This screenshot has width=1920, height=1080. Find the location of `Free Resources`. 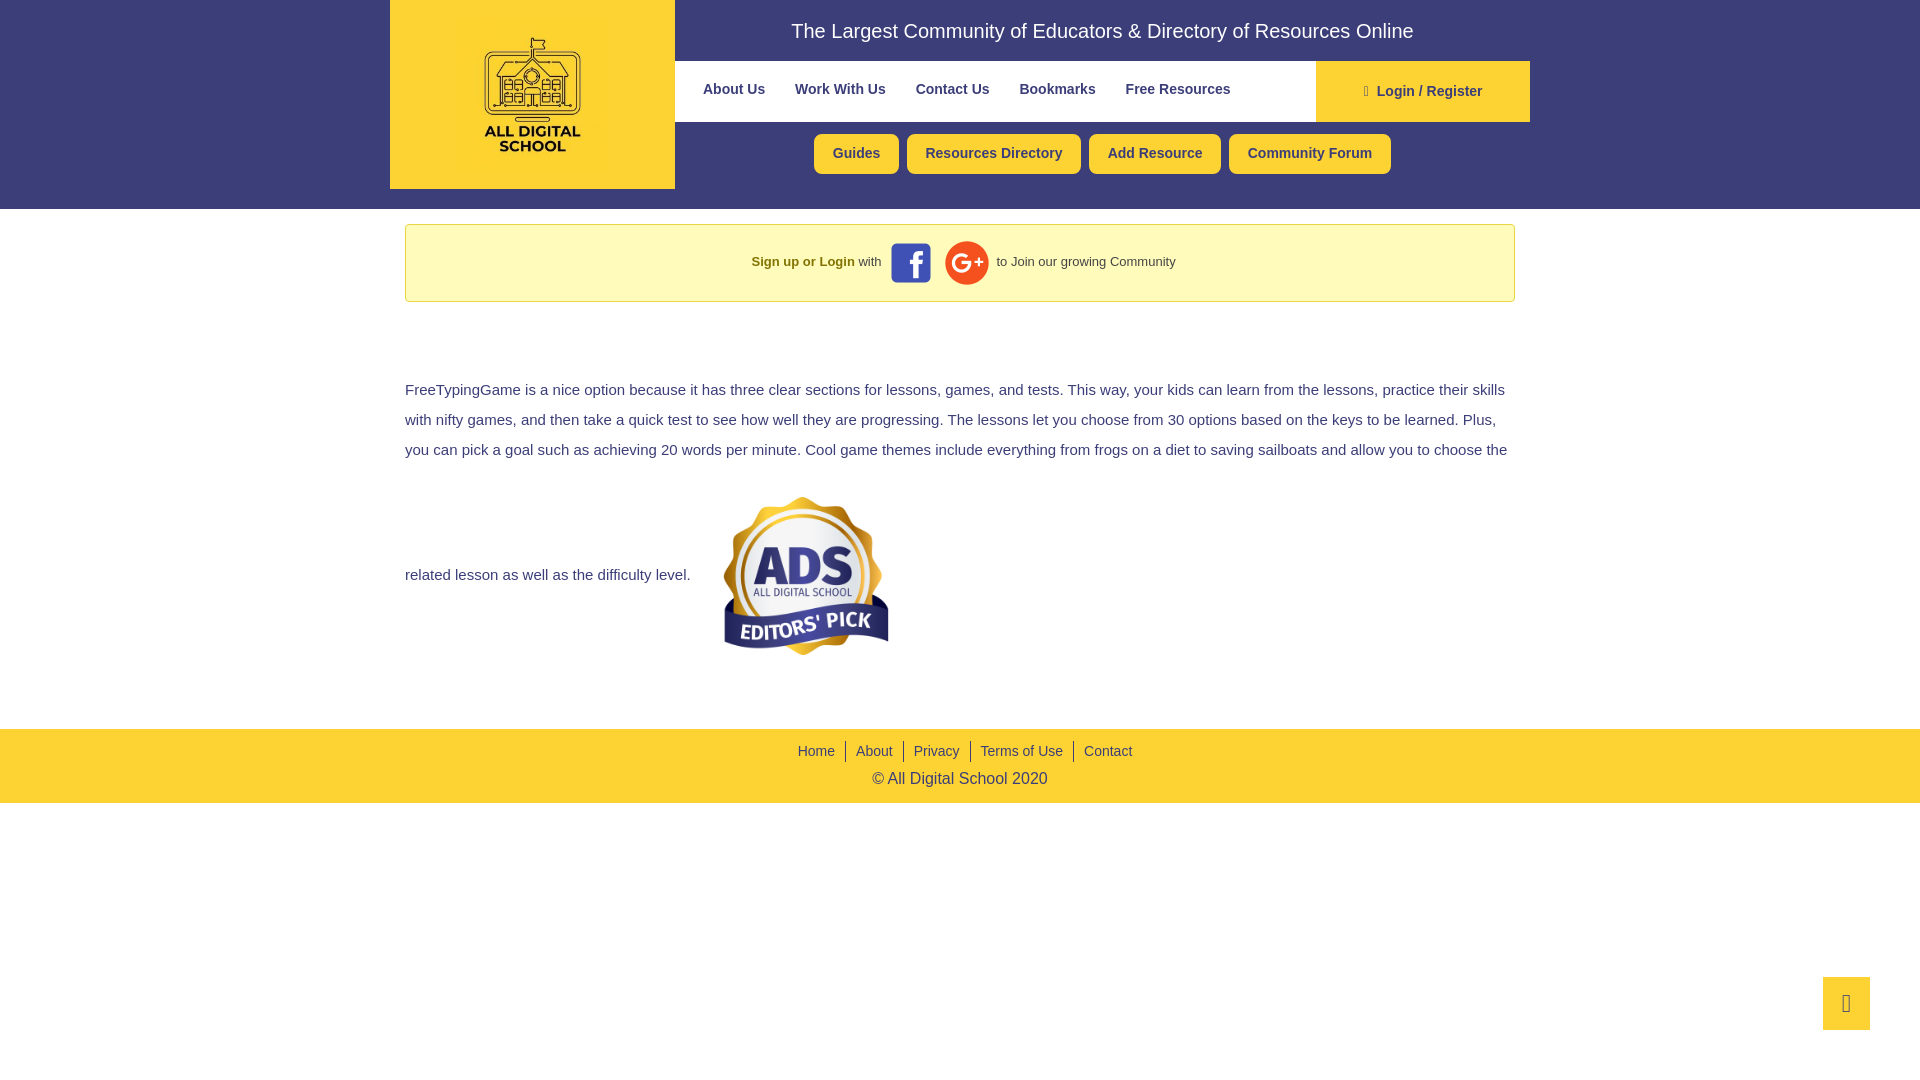

Free Resources is located at coordinates (1178, 88).